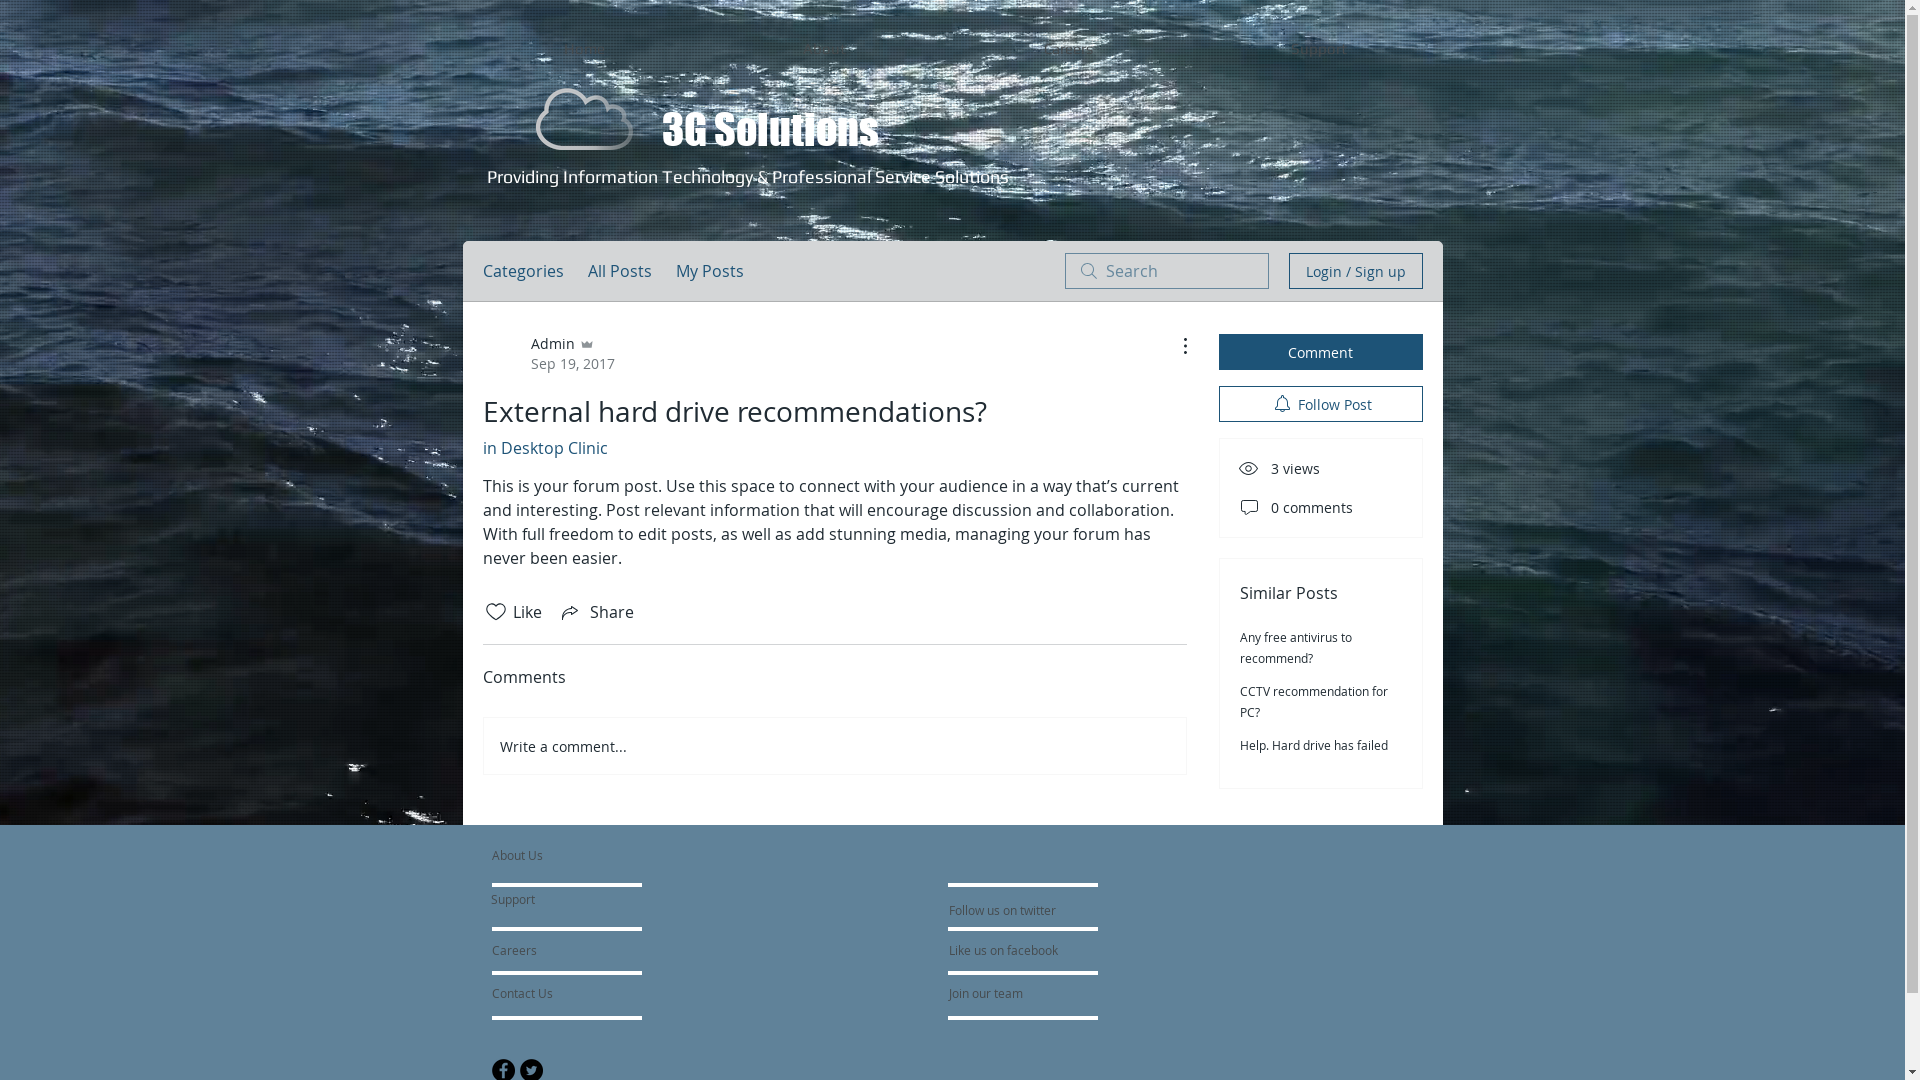  Describe the element at coordinates (1318, 48) in the screenshot. I see `Support` at that location.